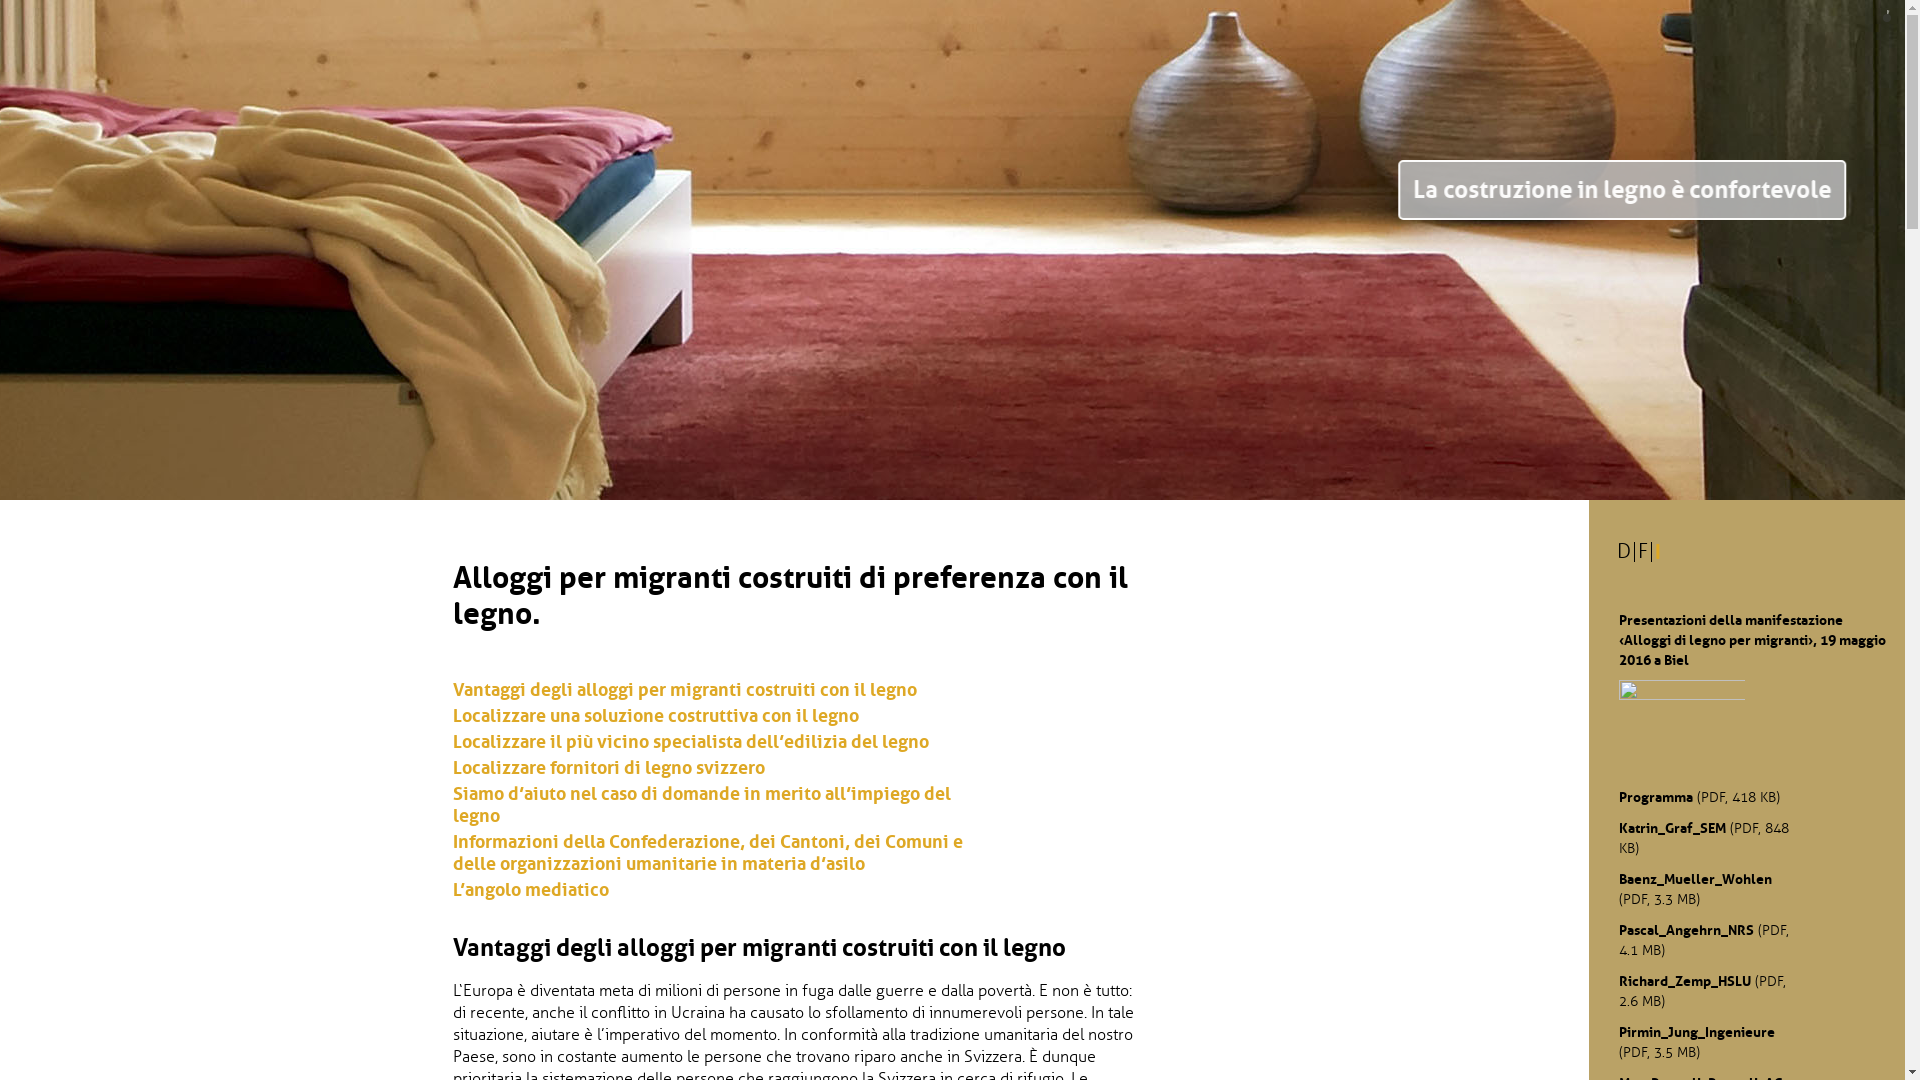 The height and width of the screenshot is (1080, 1920). What do you see at coordinates (1658, 552) in the screenshot?
I see `I` at bounding box center [1658, 552].